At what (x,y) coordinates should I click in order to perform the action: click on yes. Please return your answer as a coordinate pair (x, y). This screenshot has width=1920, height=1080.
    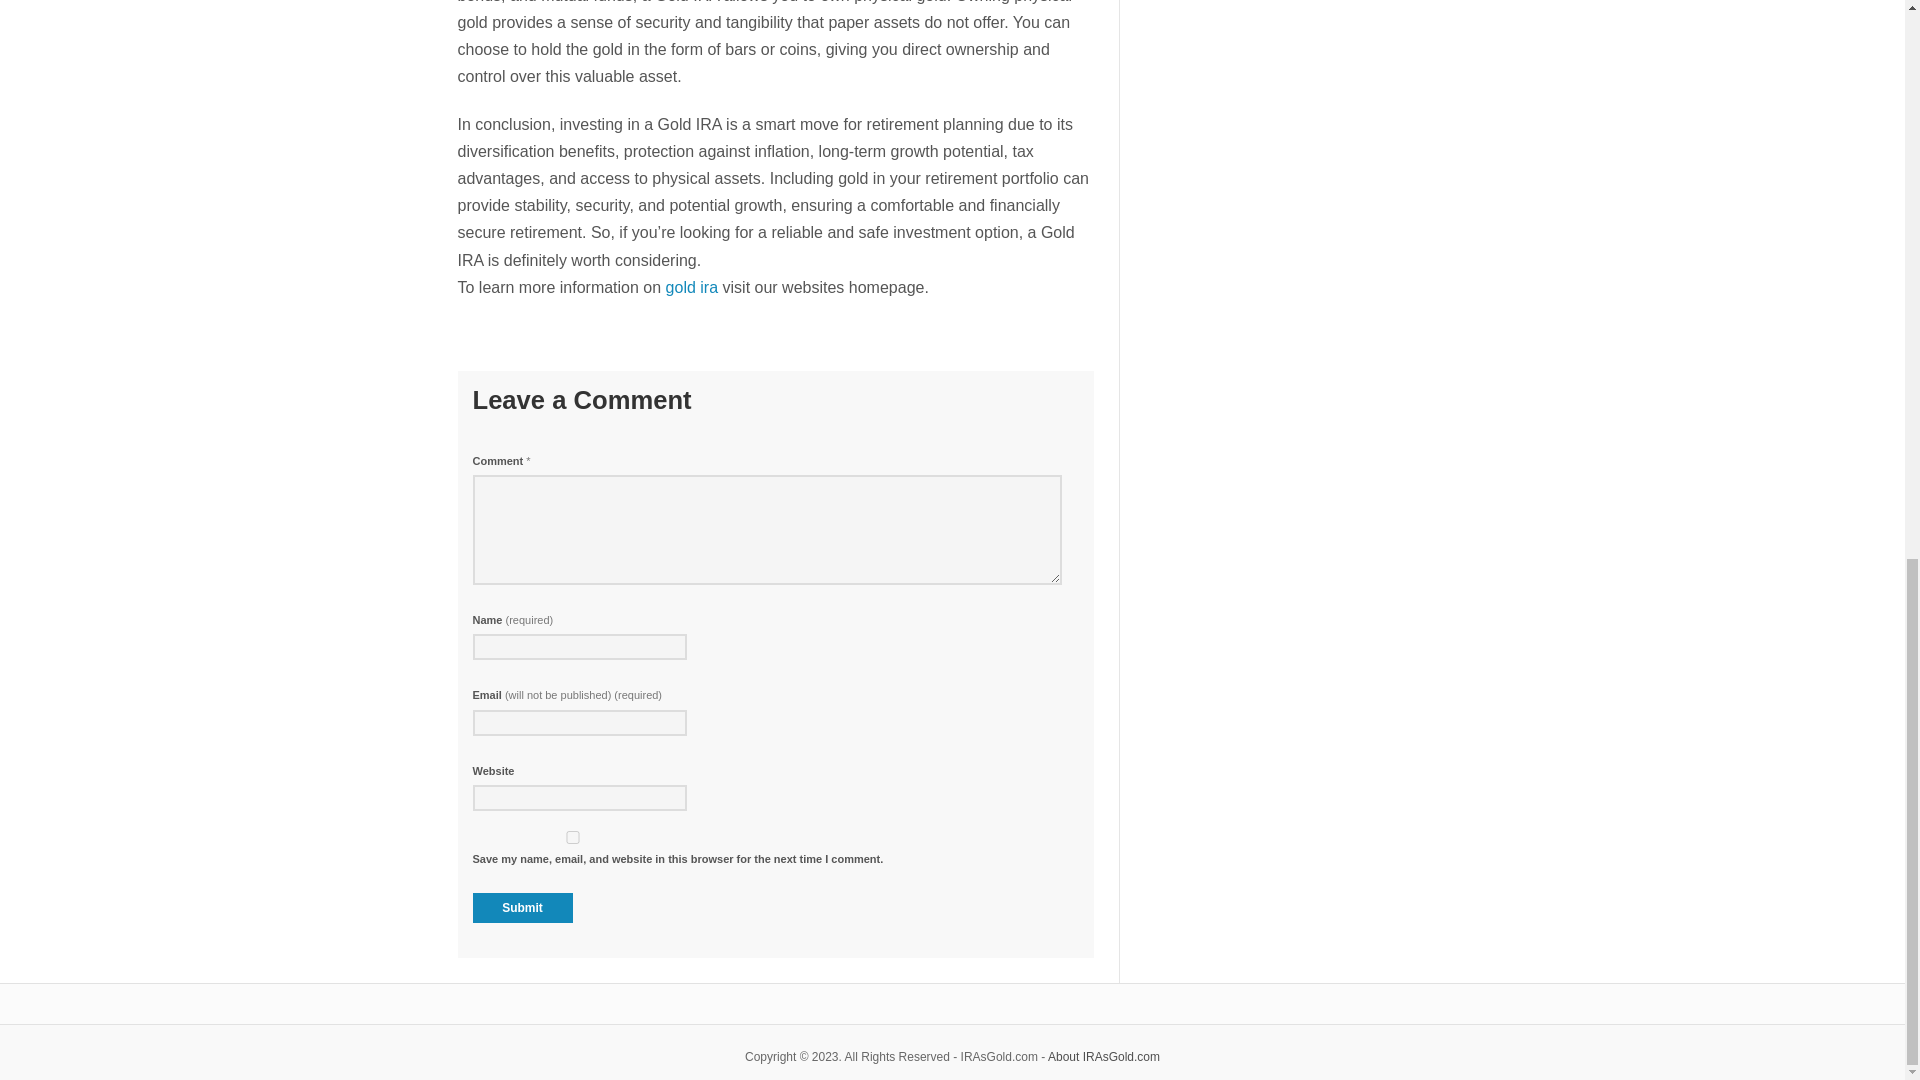
    Looking at the image, I should click on (572, 836).